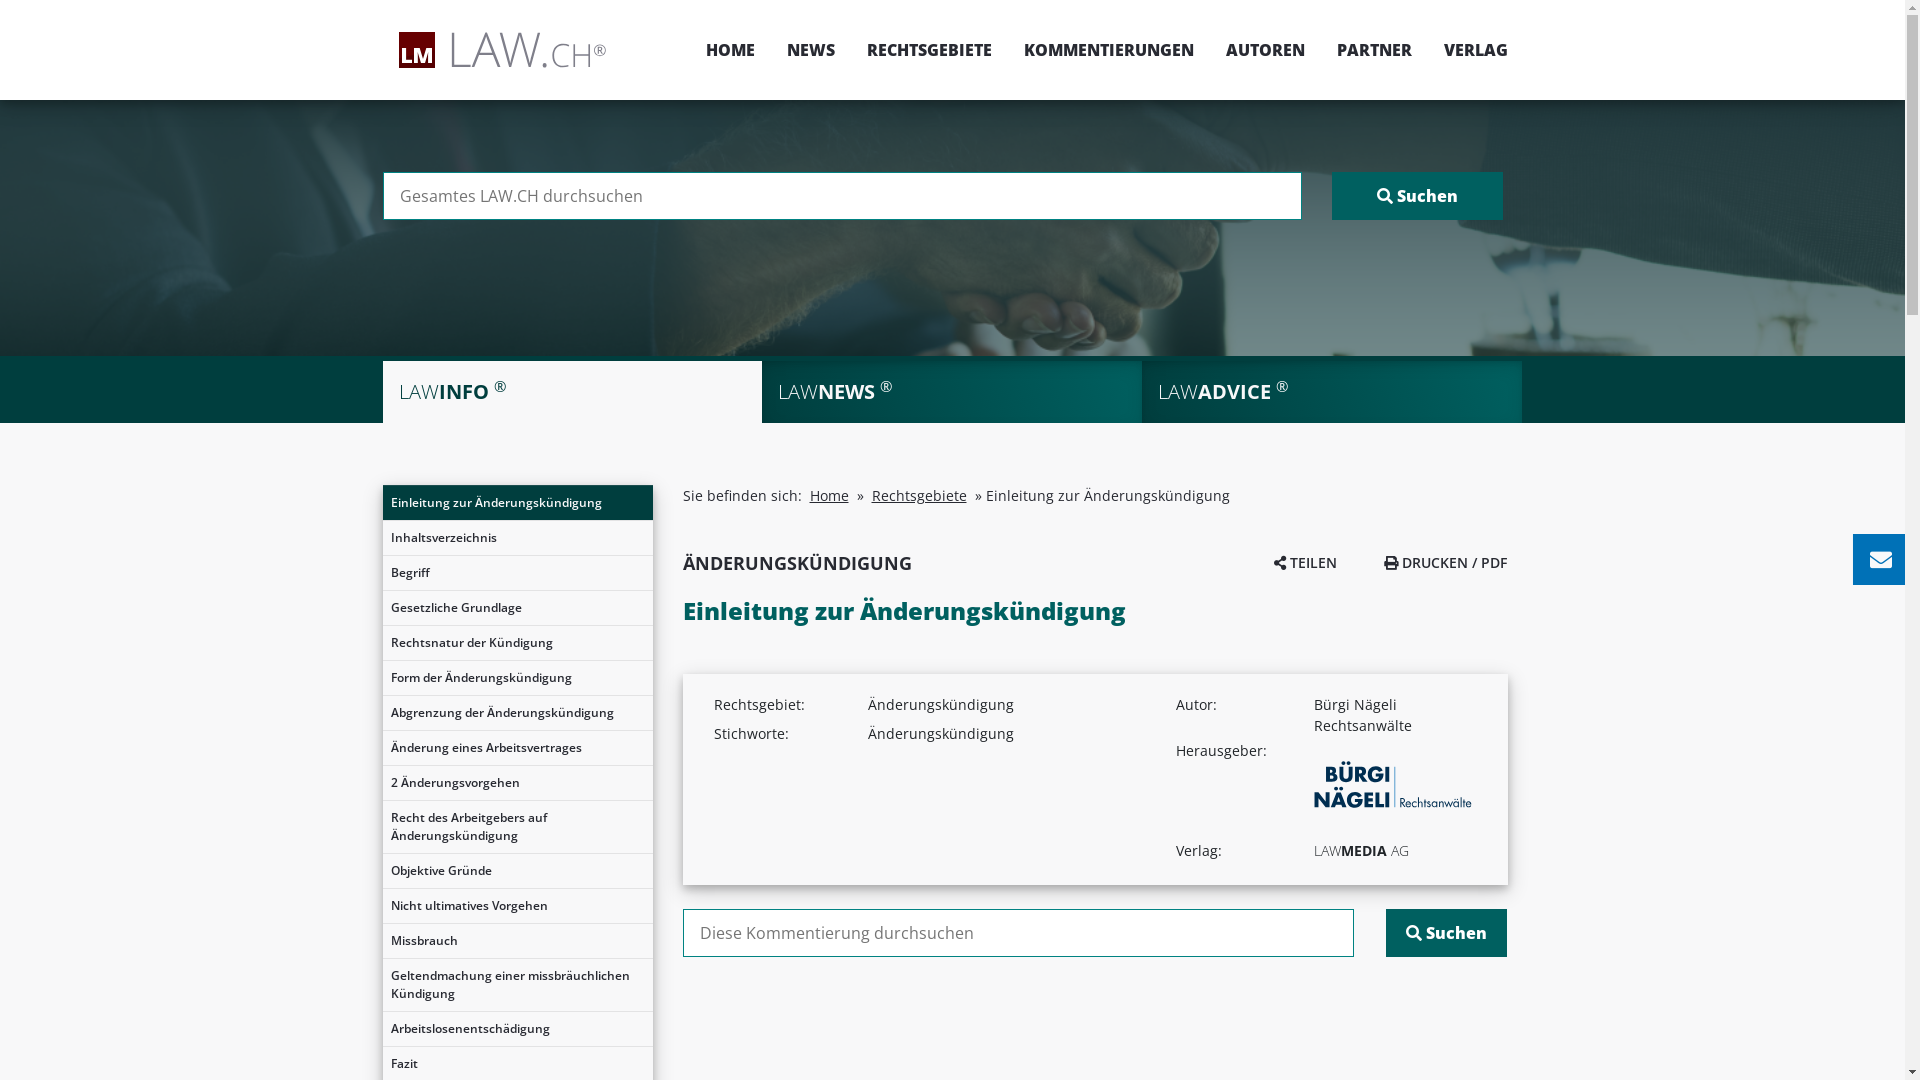 This screenshot has height=1080, width=1920. I want to click on Nicht ultimatives Vorgehen, so click(517, 906).